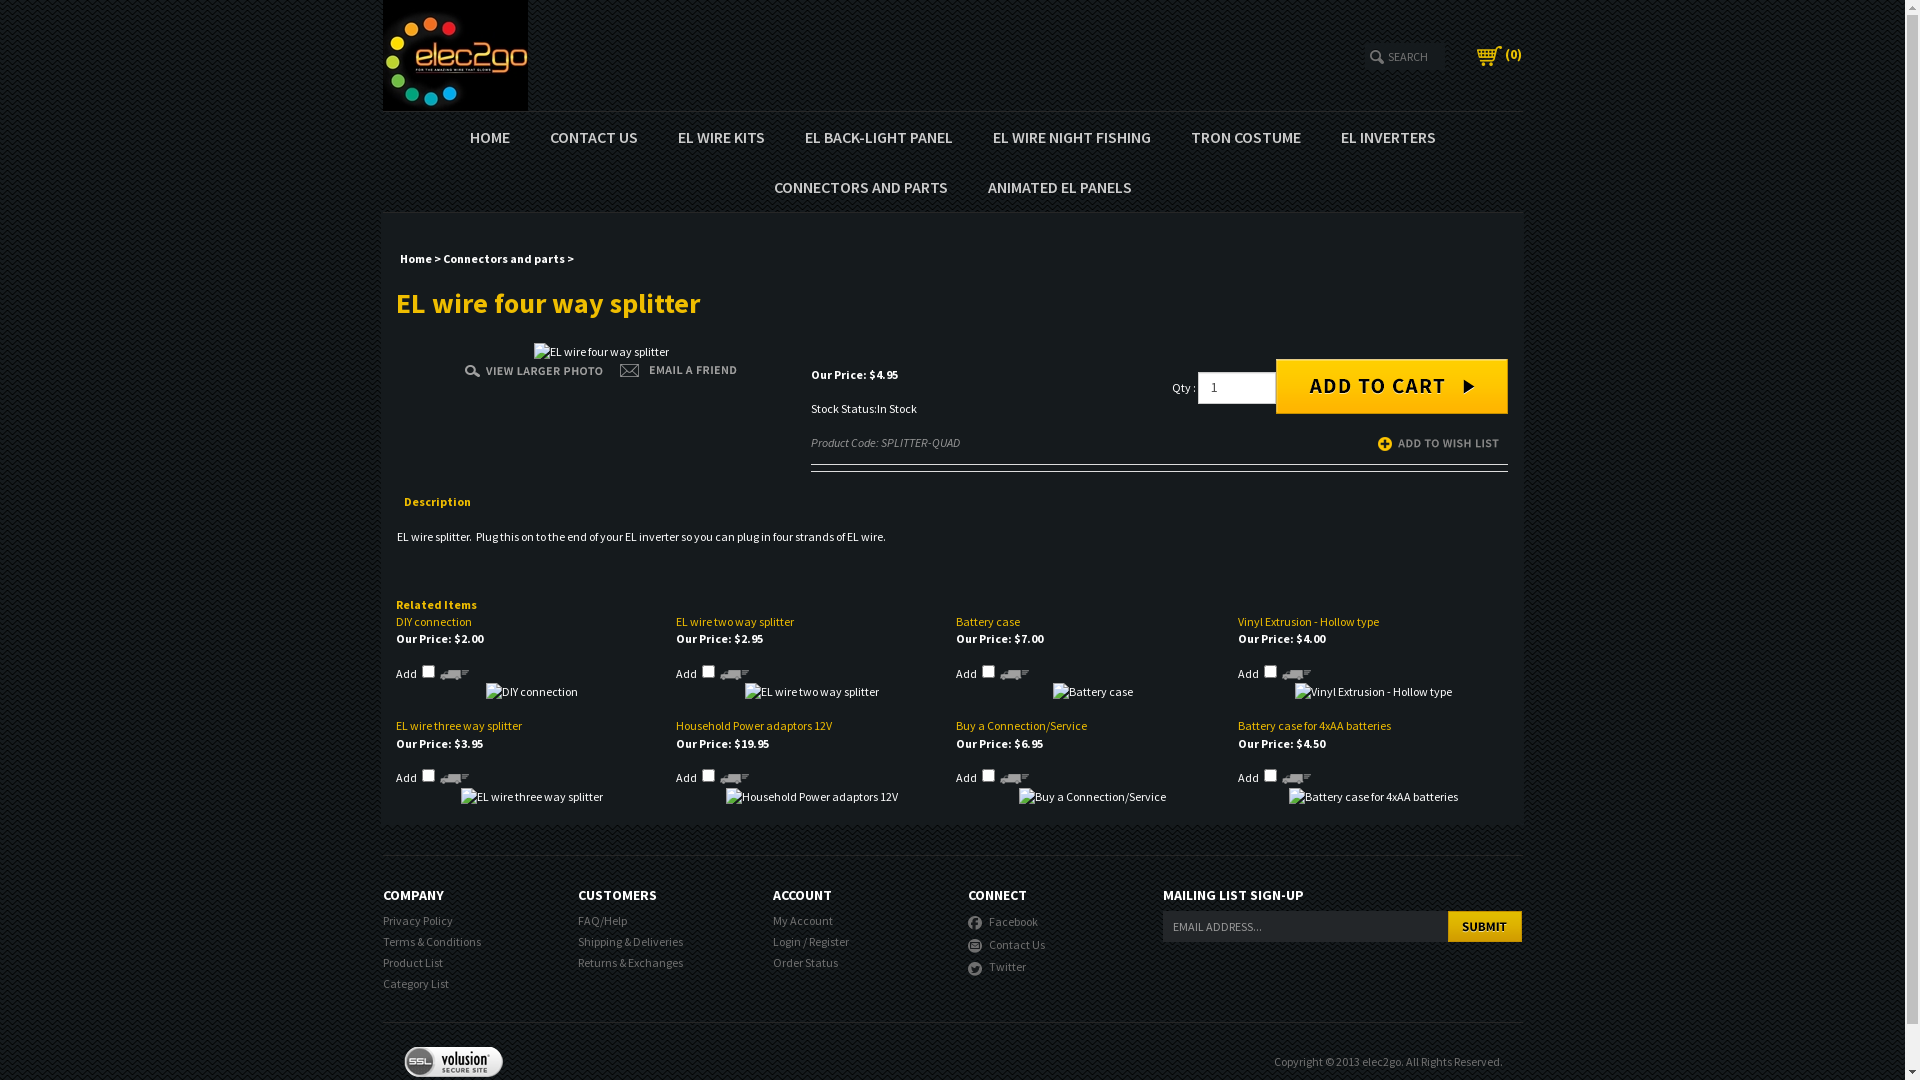 This screenshot has height=1080, width=1920. I want to click on Battery case, so click(988, 622).